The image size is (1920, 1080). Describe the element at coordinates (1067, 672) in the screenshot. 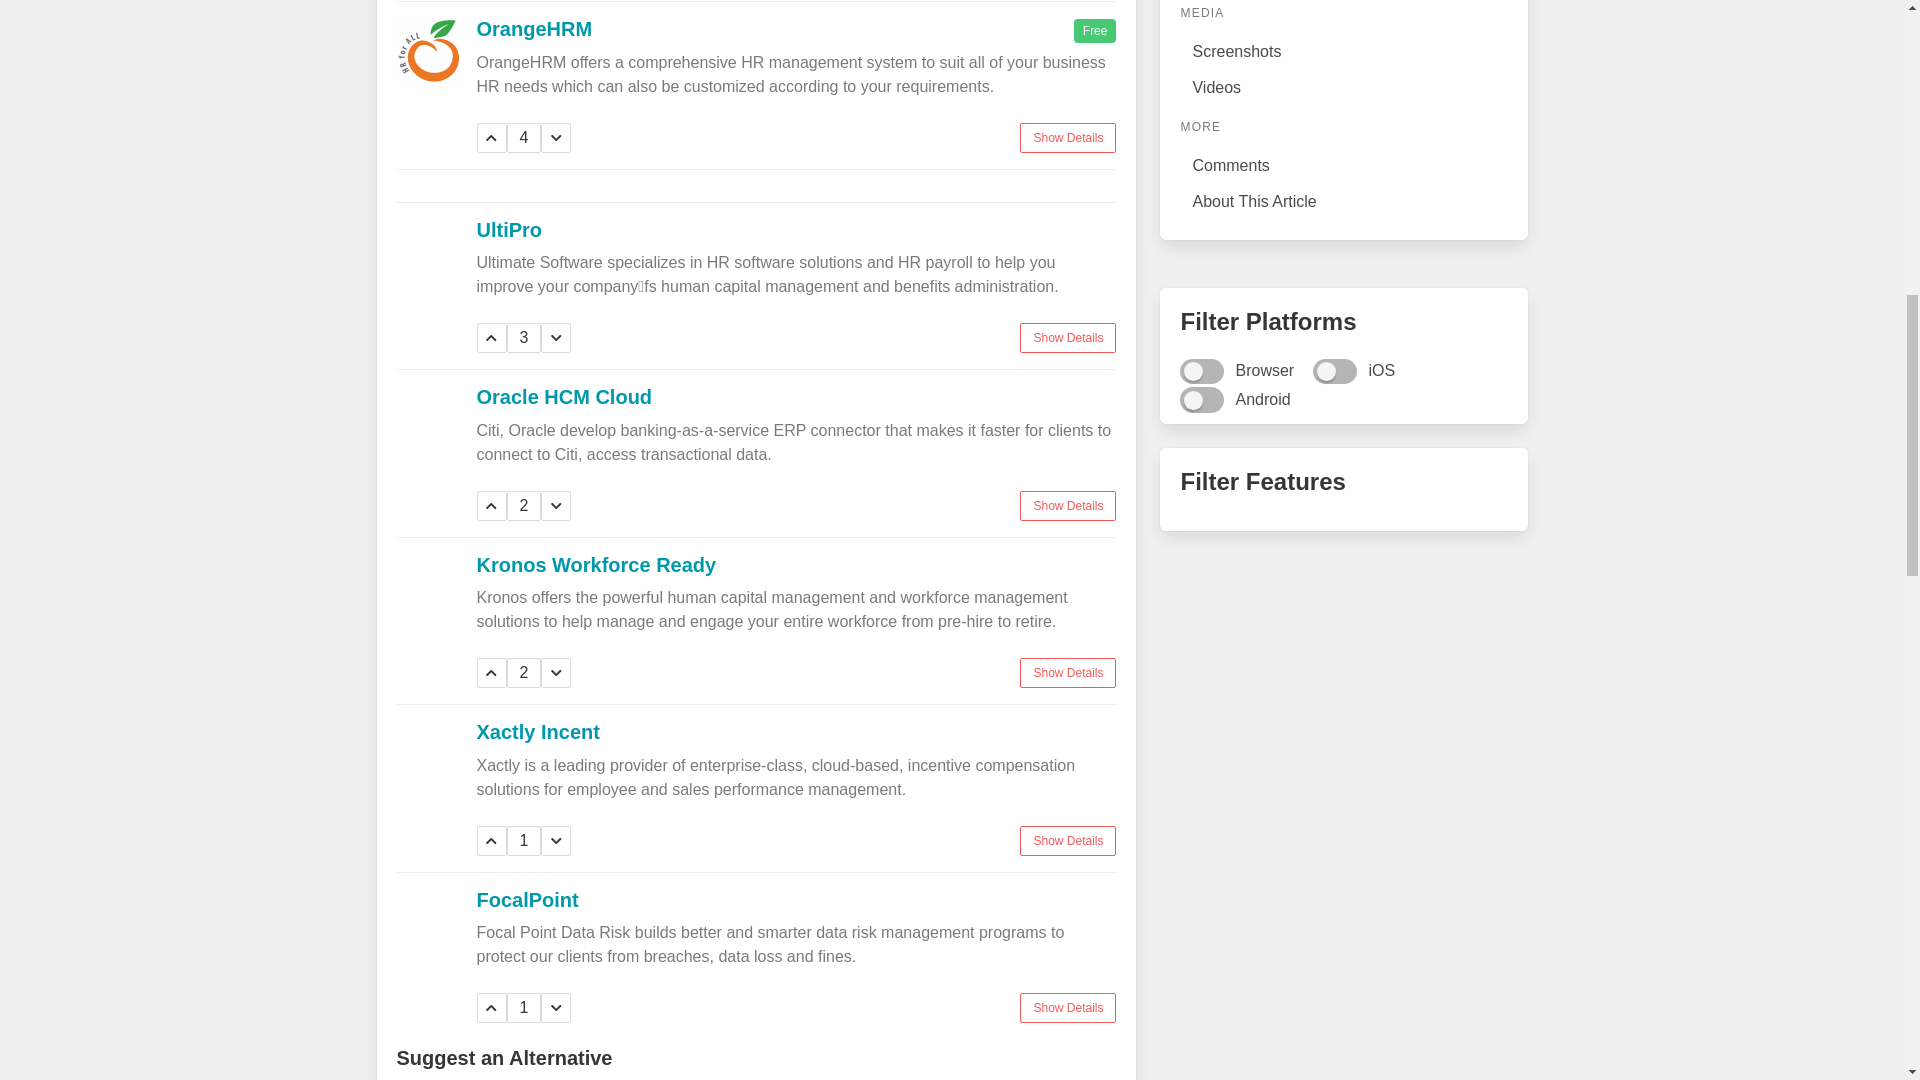

I see `Show Details` at that location.